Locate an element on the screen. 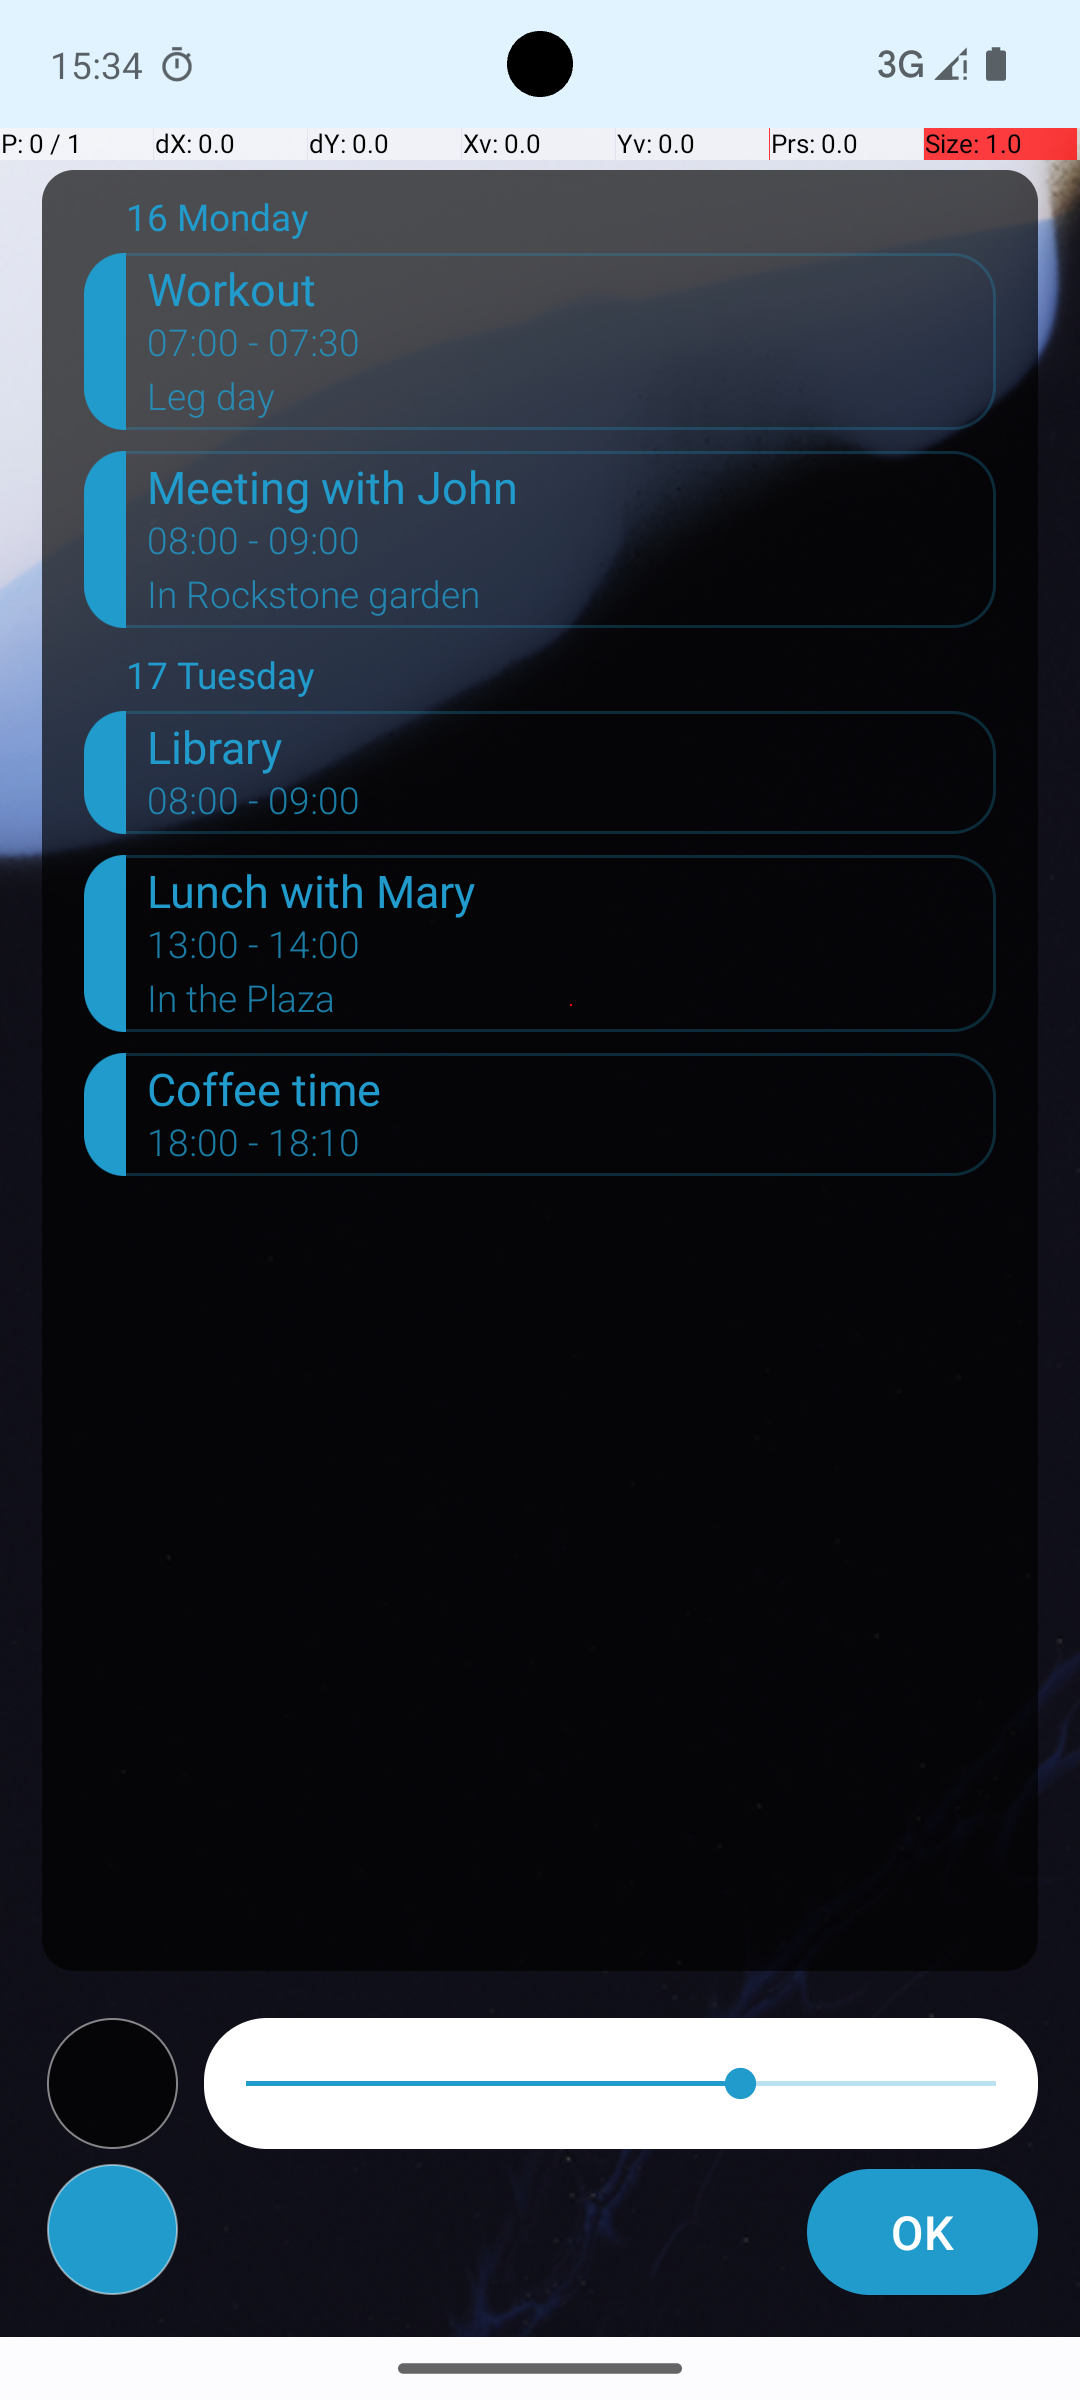  Leg day is located at coordinates (572, 403).